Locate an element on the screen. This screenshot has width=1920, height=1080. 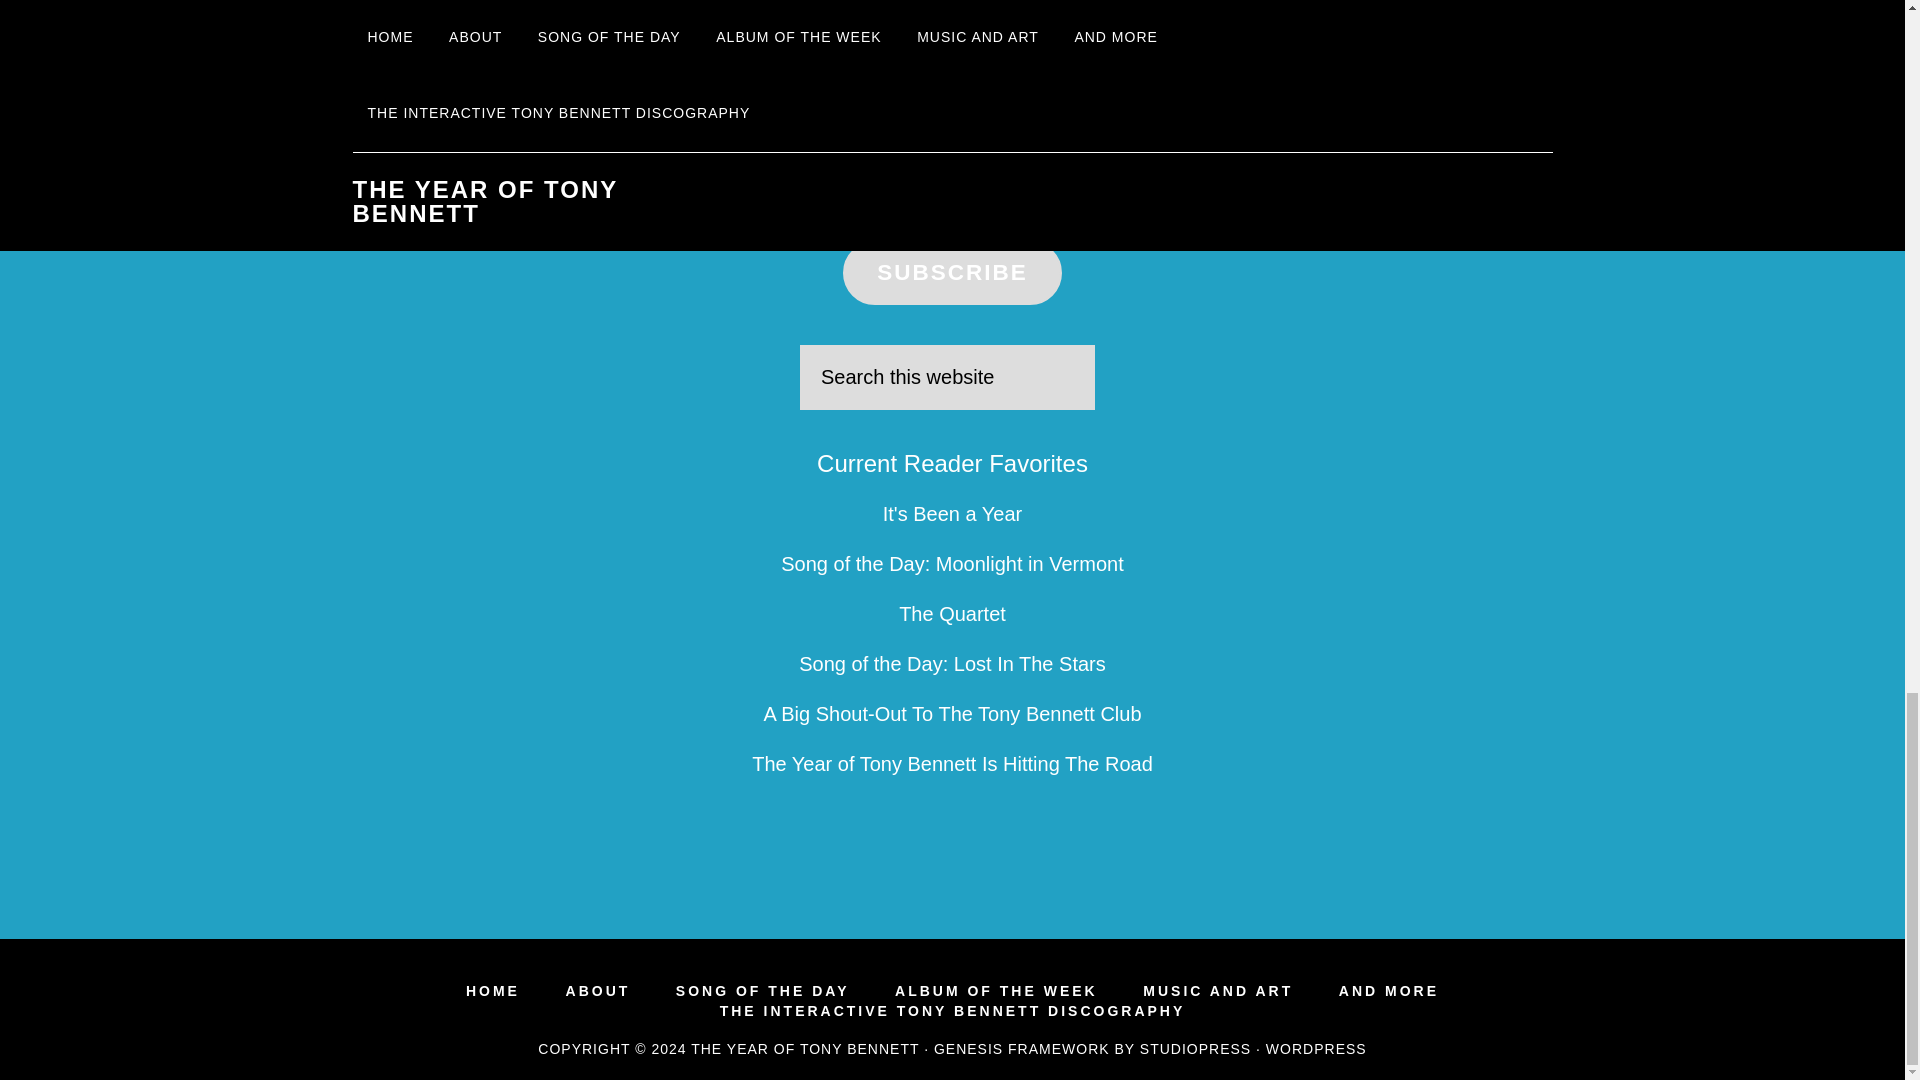
SUBSCRIBE is located at coordinates (952, 272).